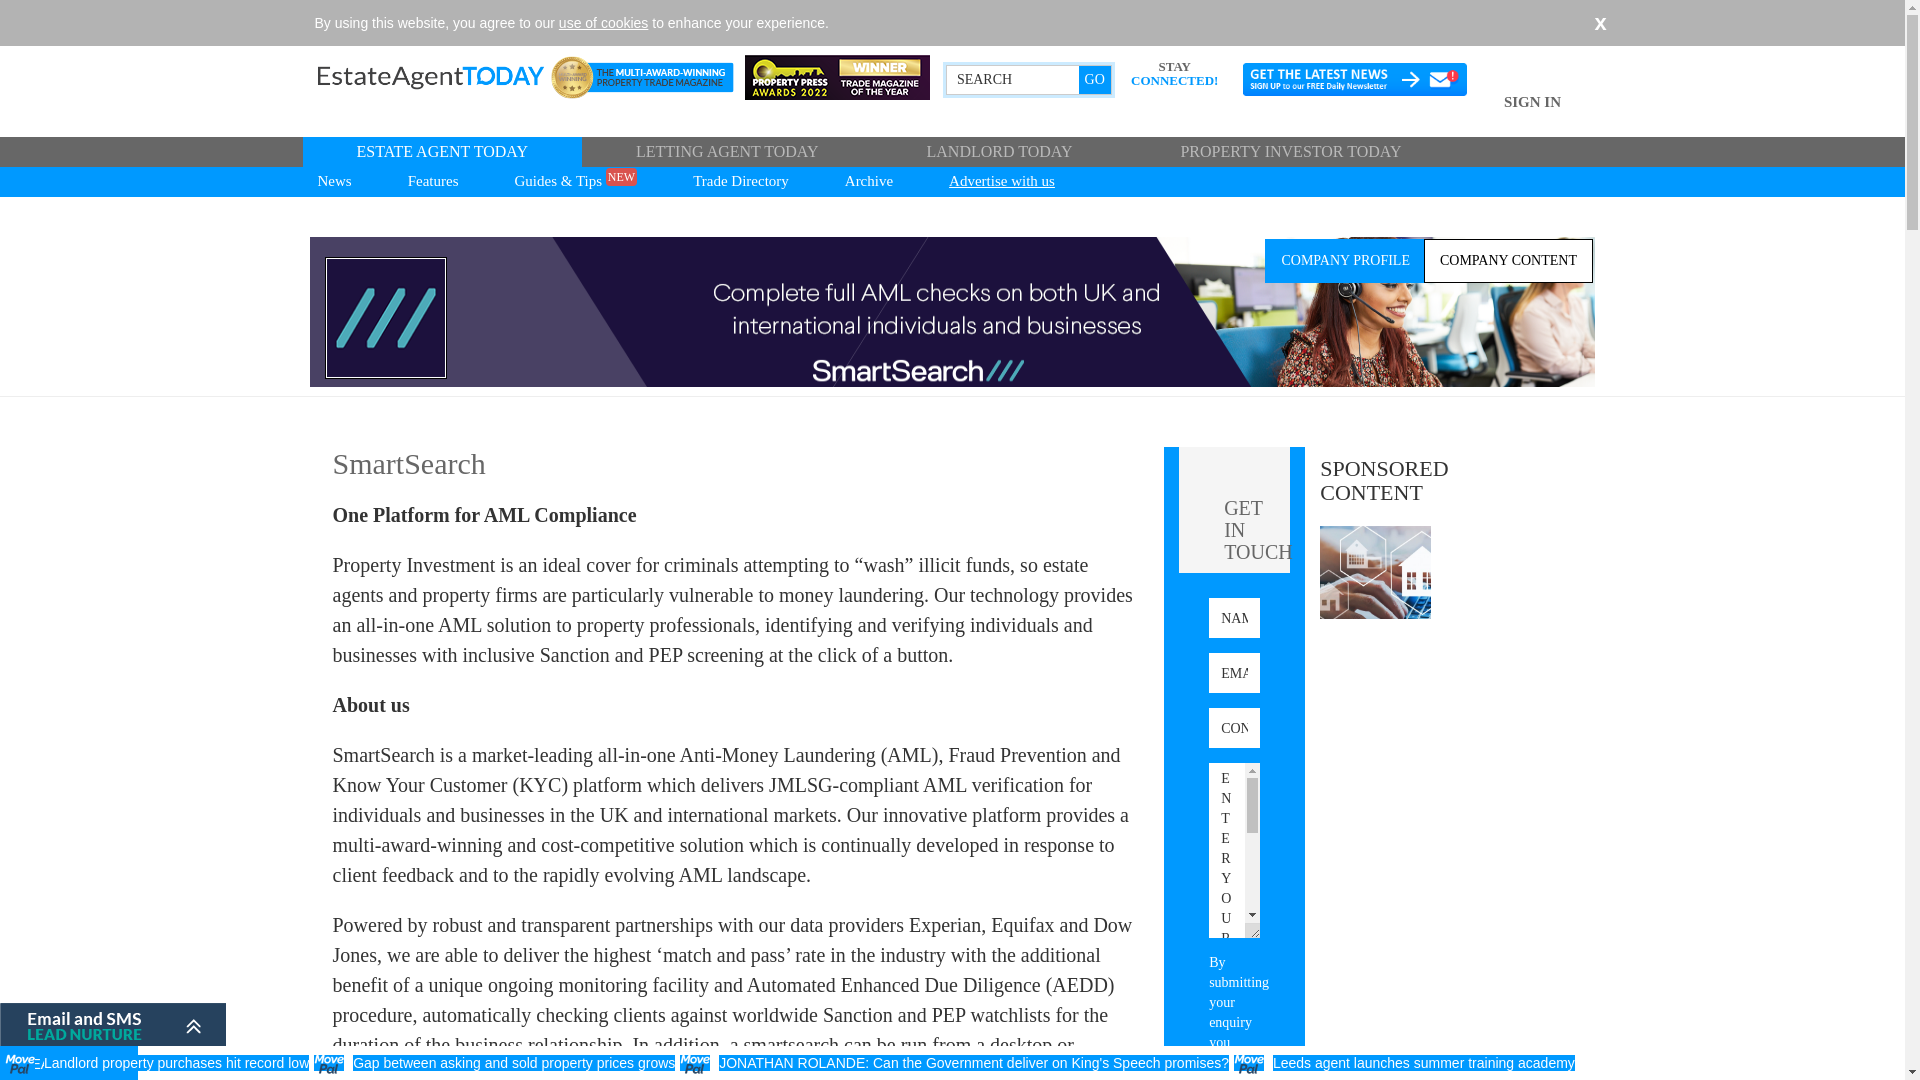  I want to click on use of cookies, so click(603, 23).